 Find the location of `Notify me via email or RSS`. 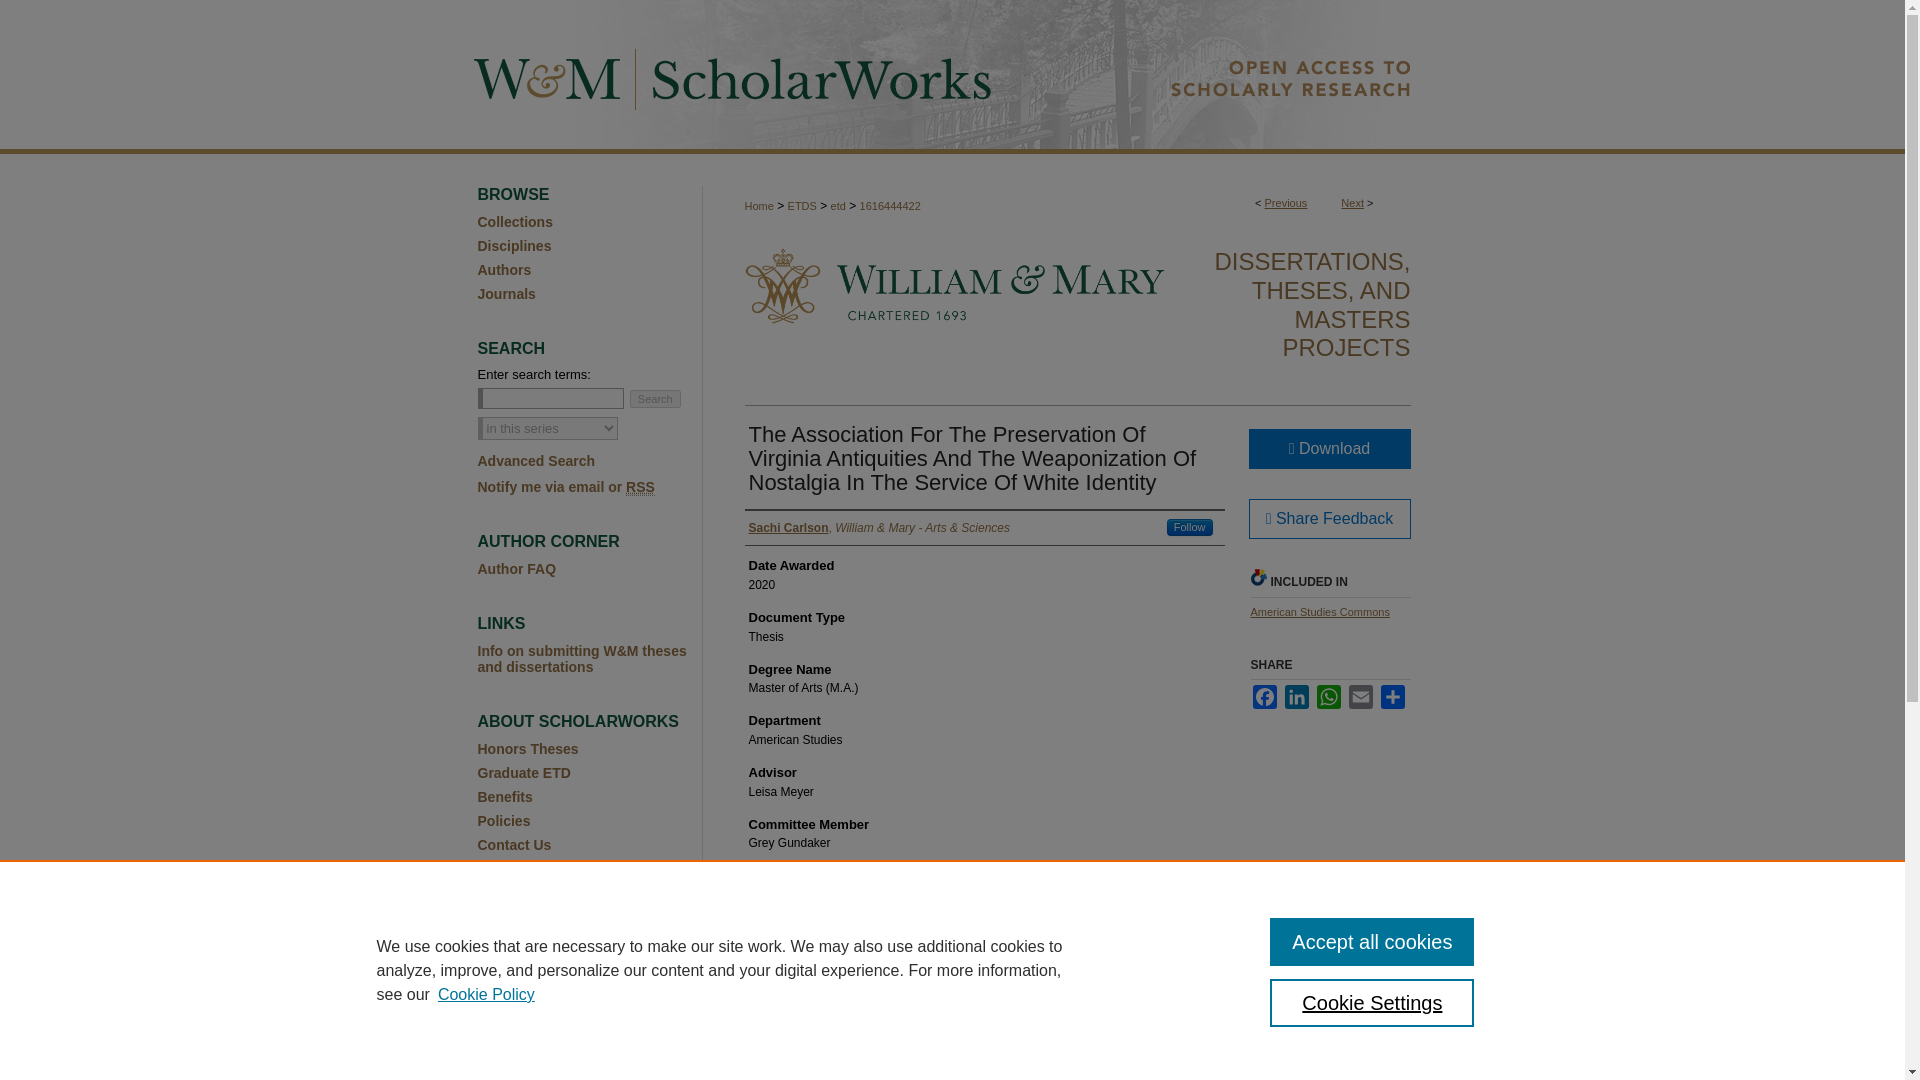

Notify me via email or RSS is located at coordinates (590, 486).